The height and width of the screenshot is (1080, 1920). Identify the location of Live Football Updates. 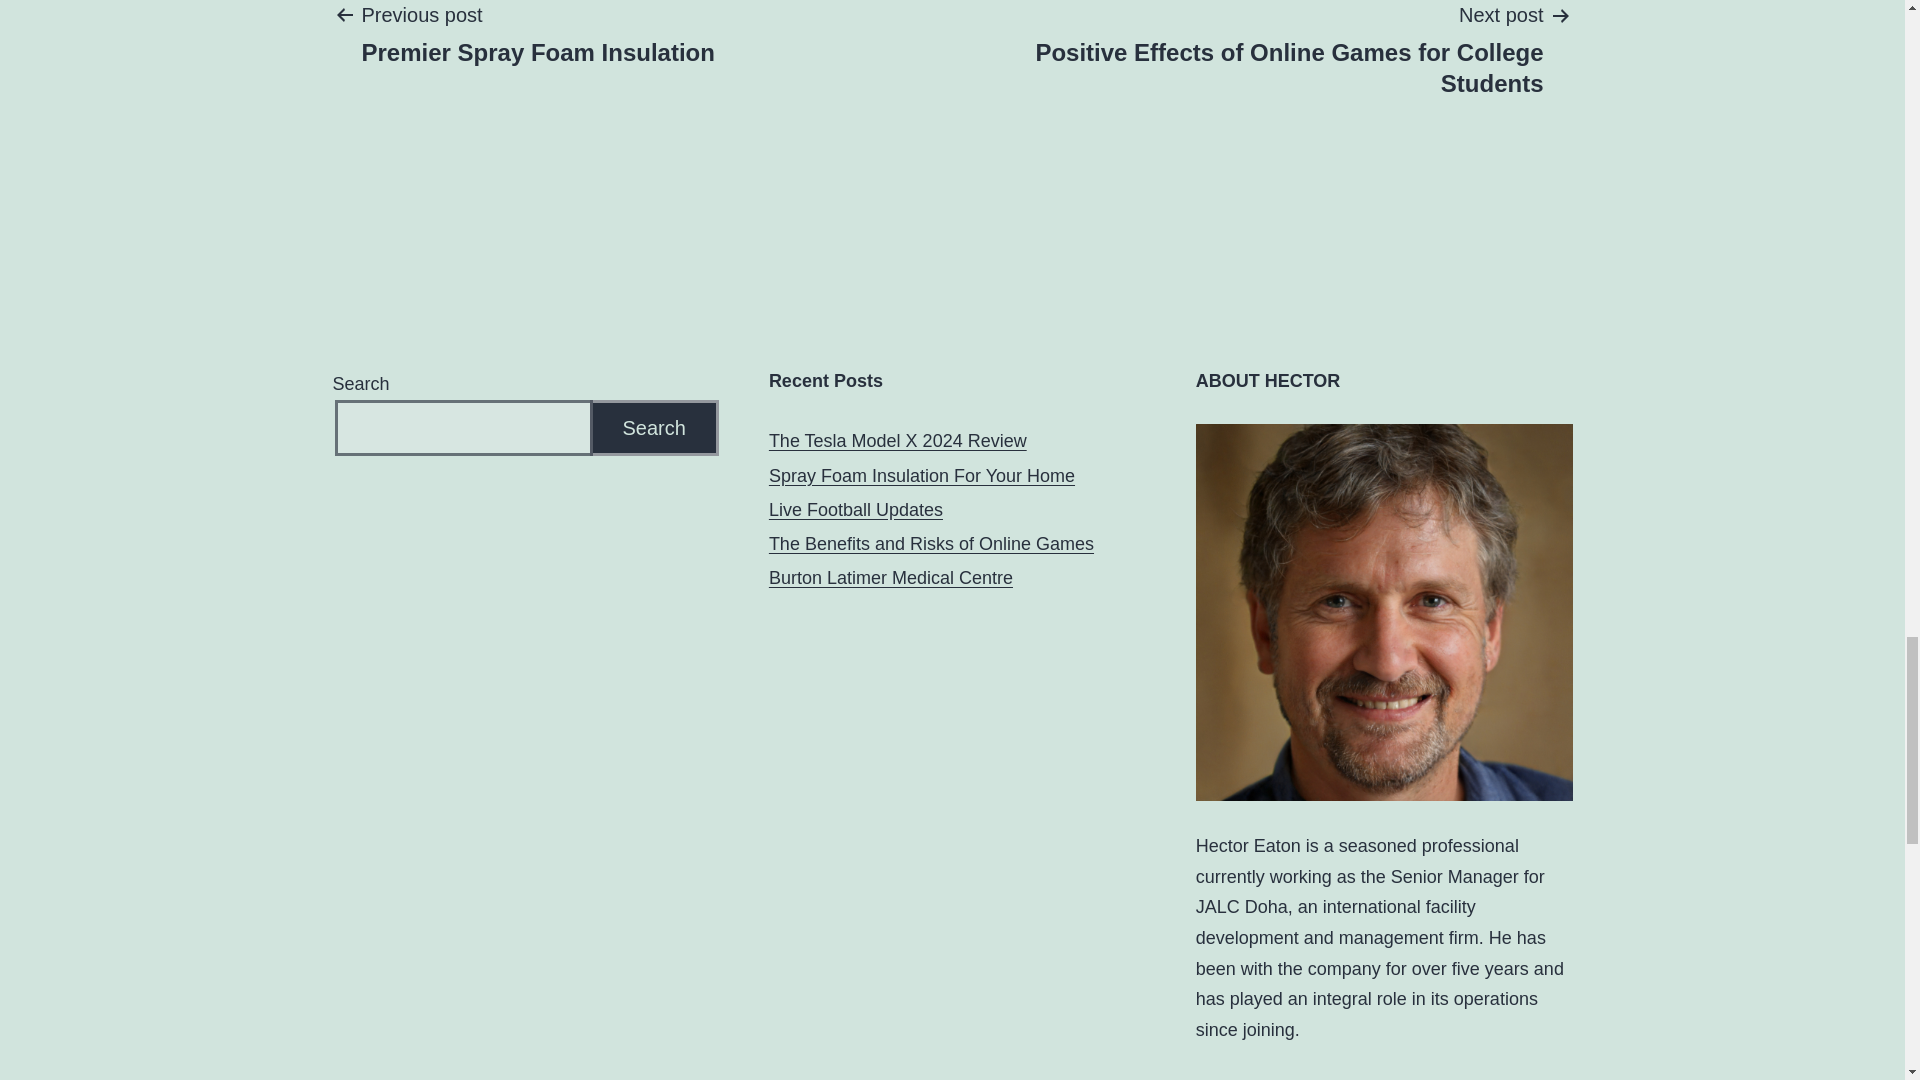
(856, 510).